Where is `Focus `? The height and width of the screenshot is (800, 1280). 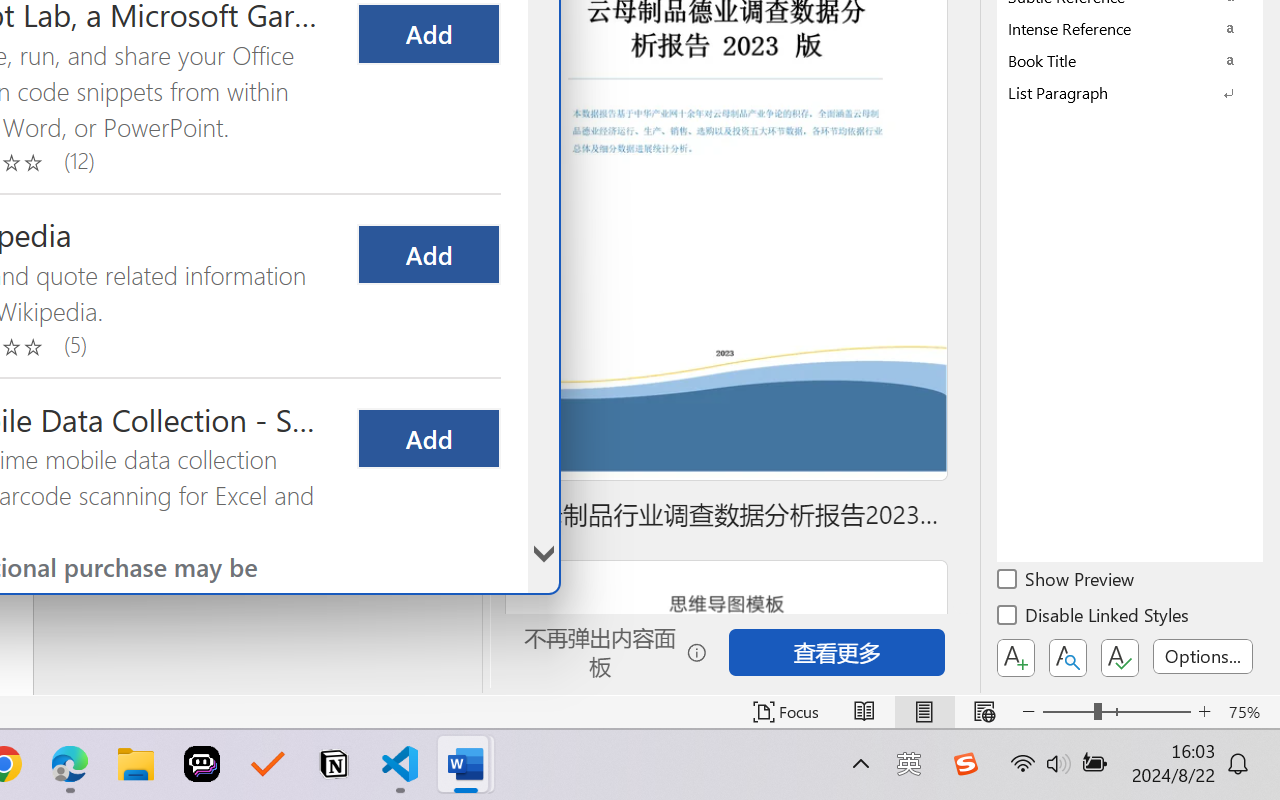
Focus  is located at coordinates (786, 712).